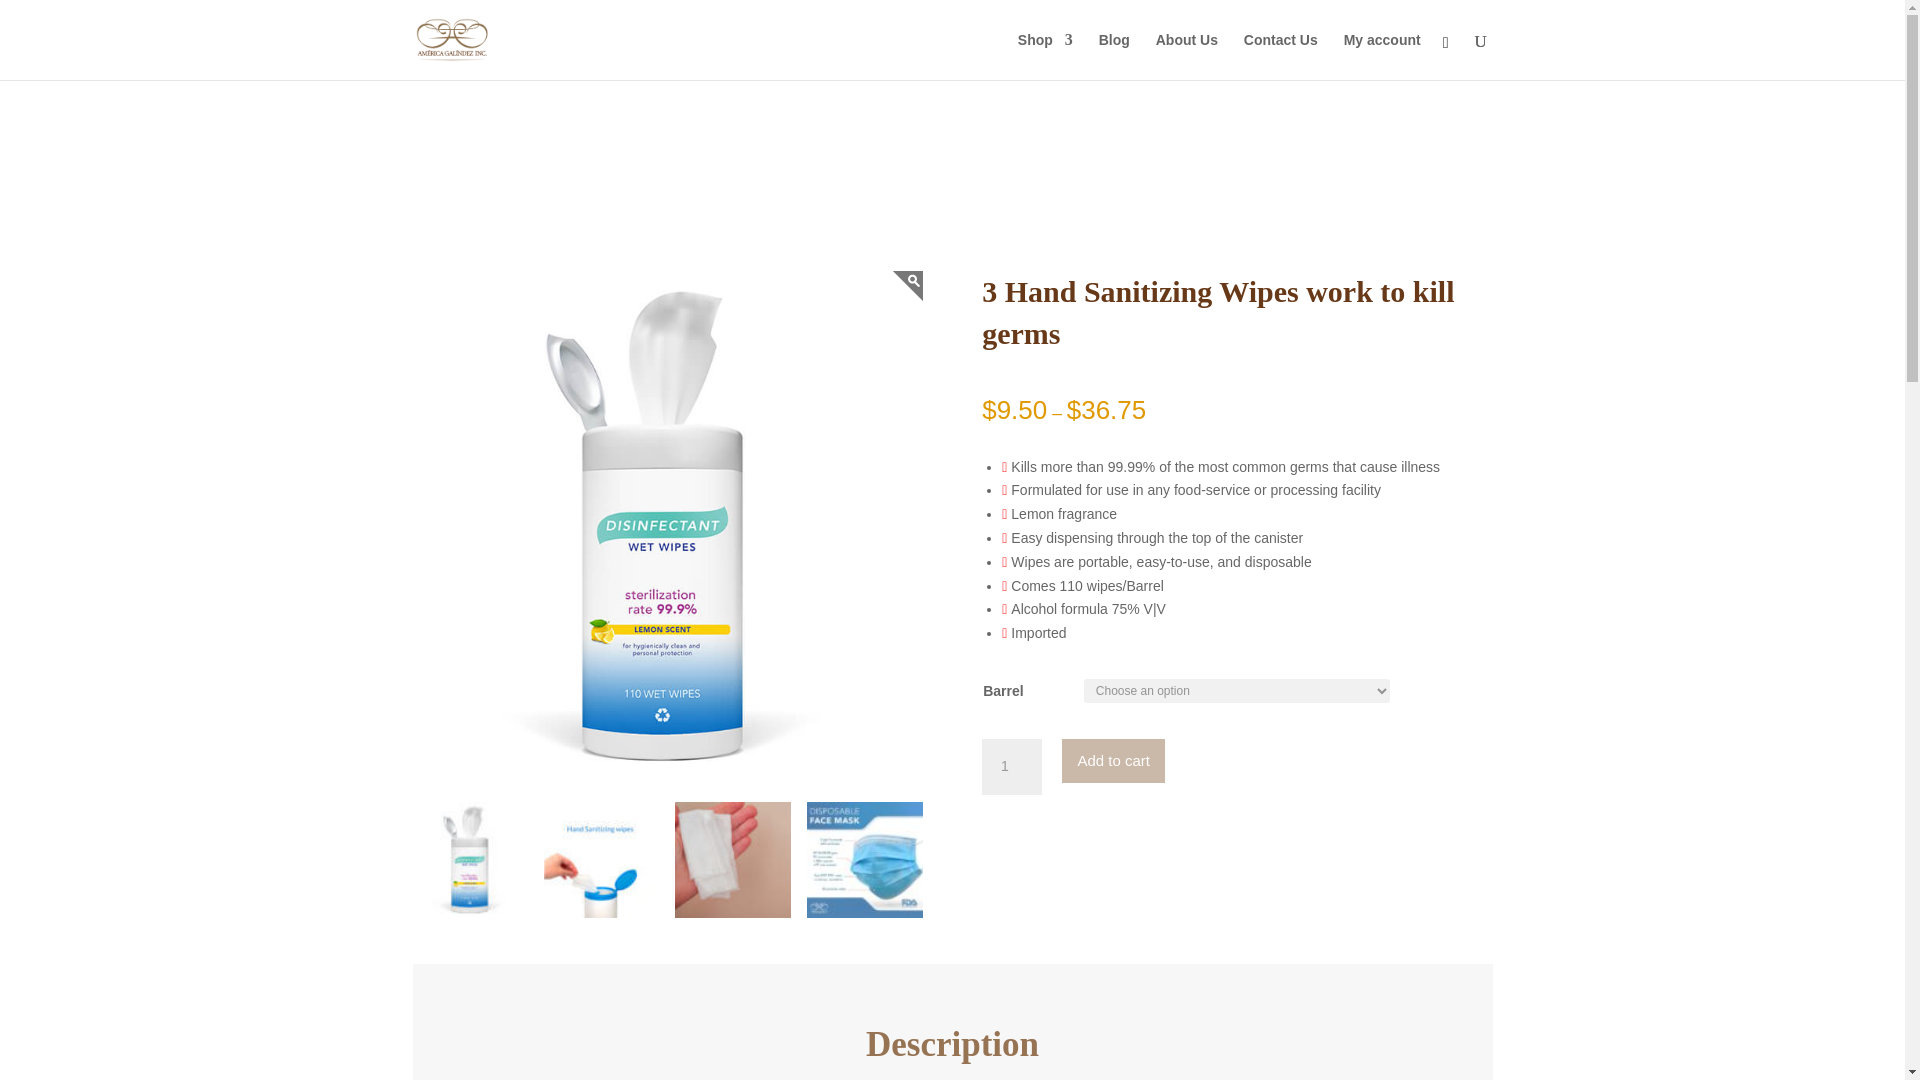 The width and height of the screenshot is (1920, 1080). Describe the element at coordinates (1012, 766) in the screenshot. I see `1` at that location.